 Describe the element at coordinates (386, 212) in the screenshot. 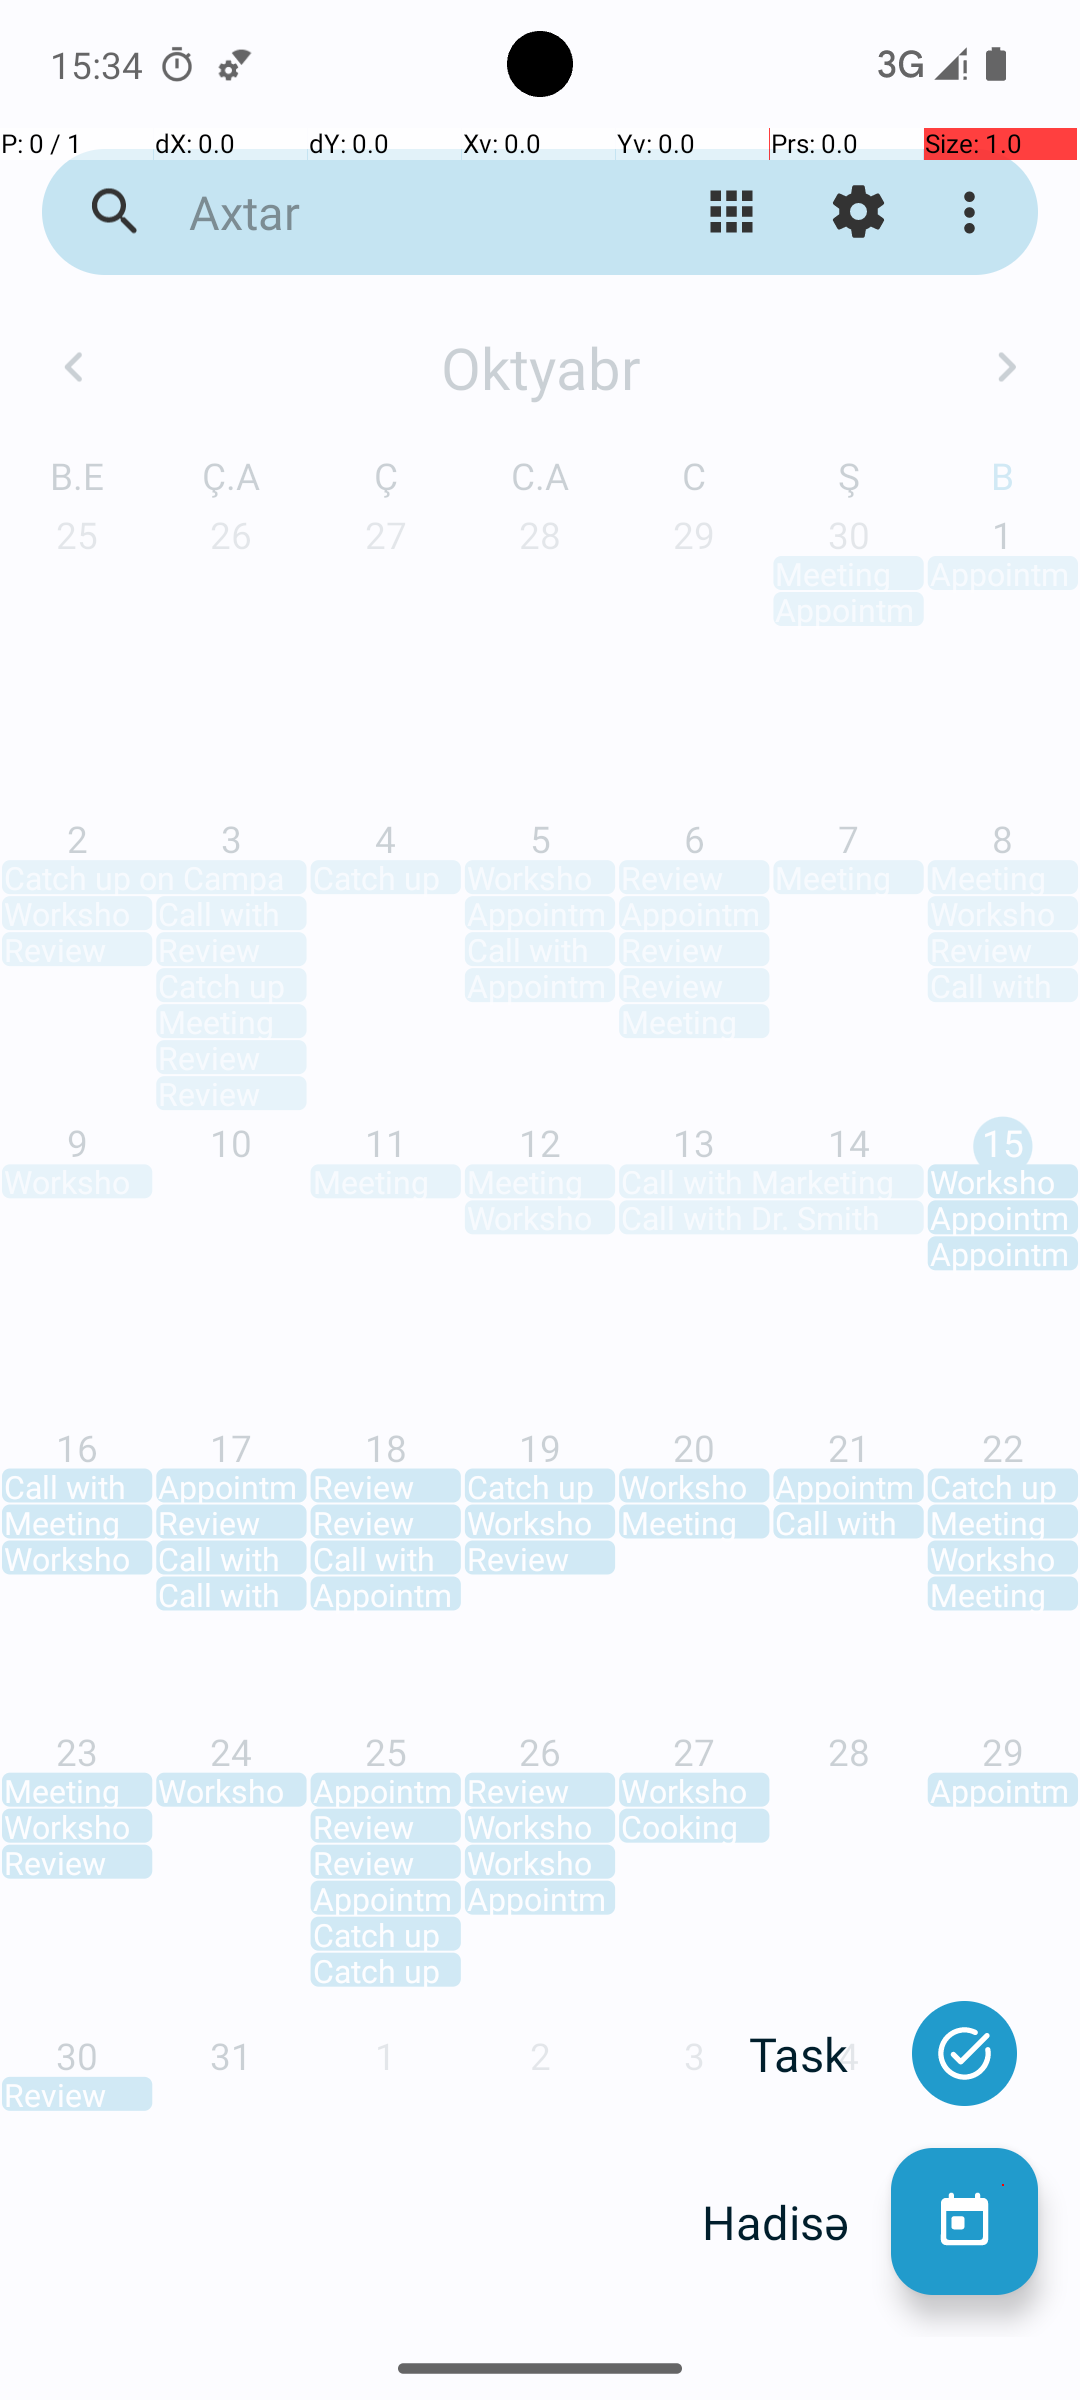

I see `Axtar` at that location.